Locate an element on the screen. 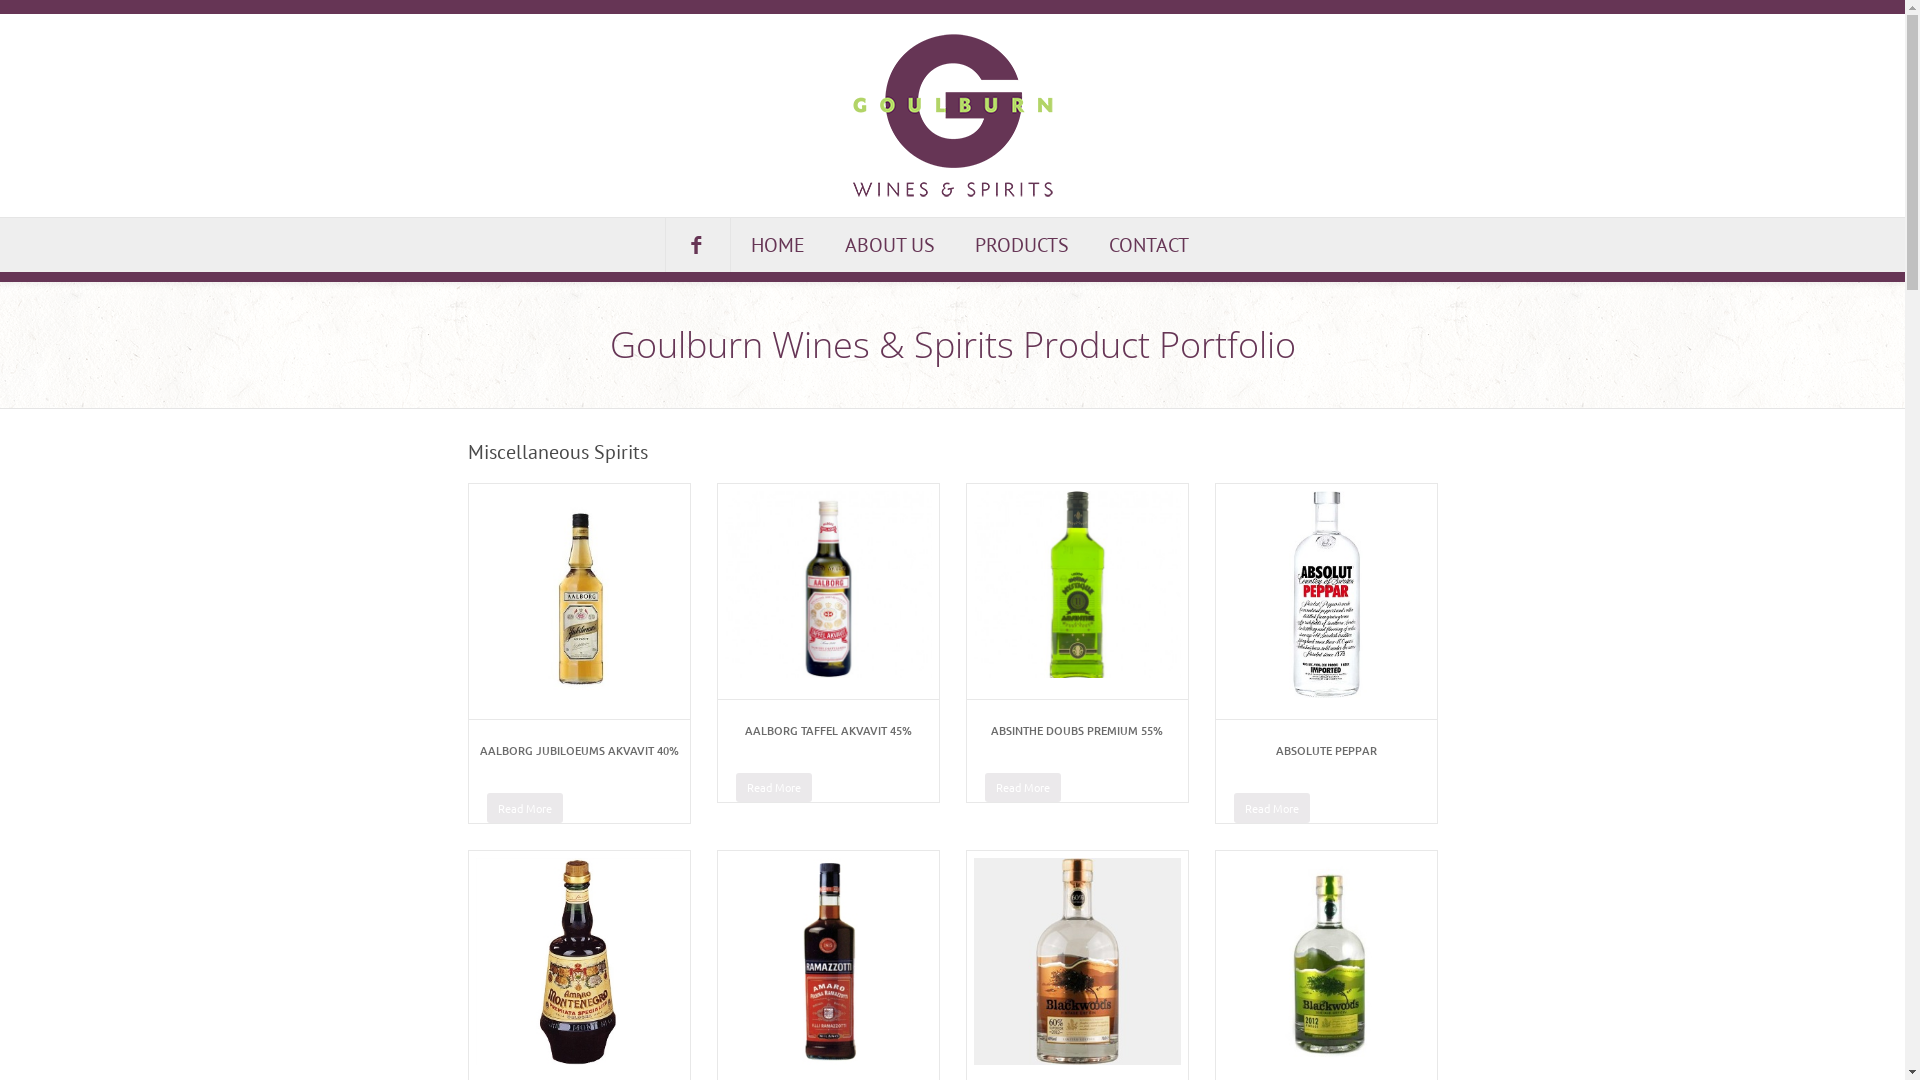 The width and height of the screenshot is (1920, 1080). HOME is located at coordinates (777, 245).